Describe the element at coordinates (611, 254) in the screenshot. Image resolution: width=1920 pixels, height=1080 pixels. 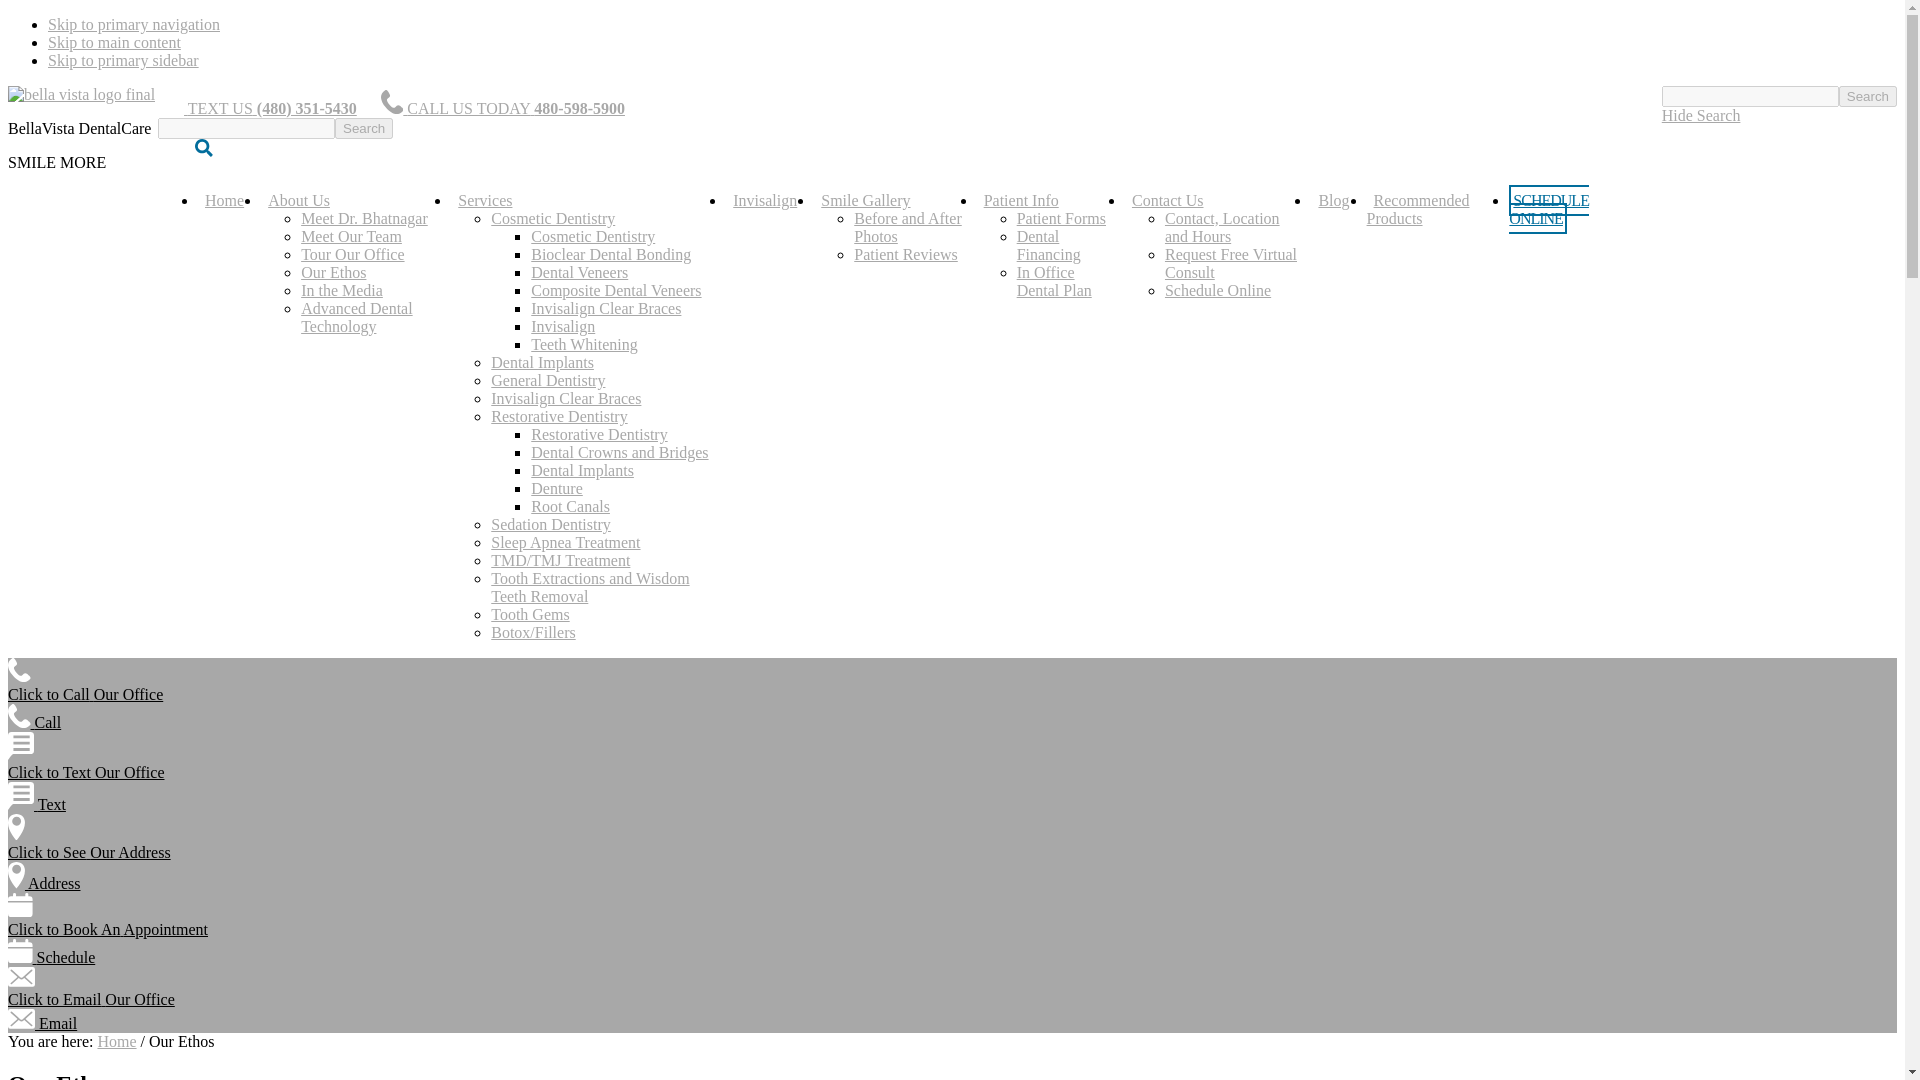
I see `Bioclear Dental Bonding` at that location.